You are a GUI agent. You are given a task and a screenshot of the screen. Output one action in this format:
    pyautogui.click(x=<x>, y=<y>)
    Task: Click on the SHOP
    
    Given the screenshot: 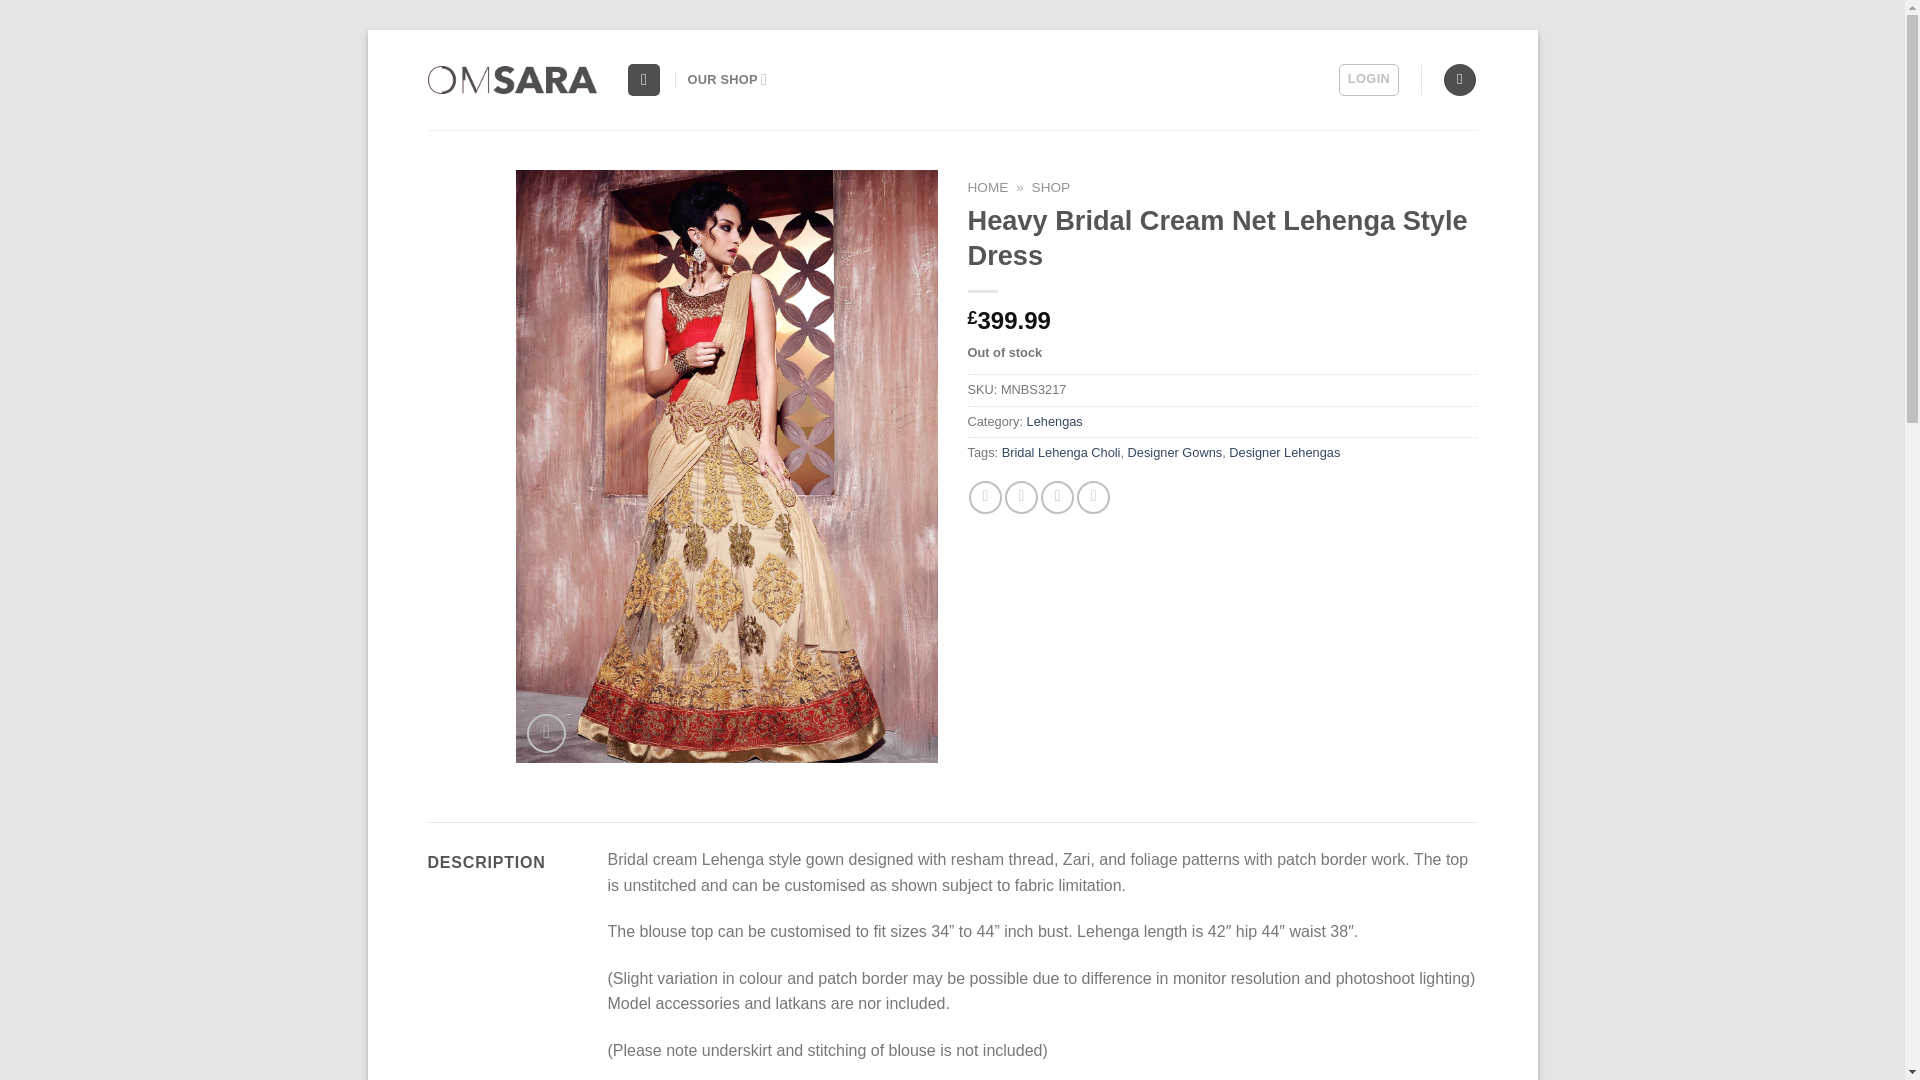 What is the action you would take?
    pyautogui.click(x=1052, y=188)
    